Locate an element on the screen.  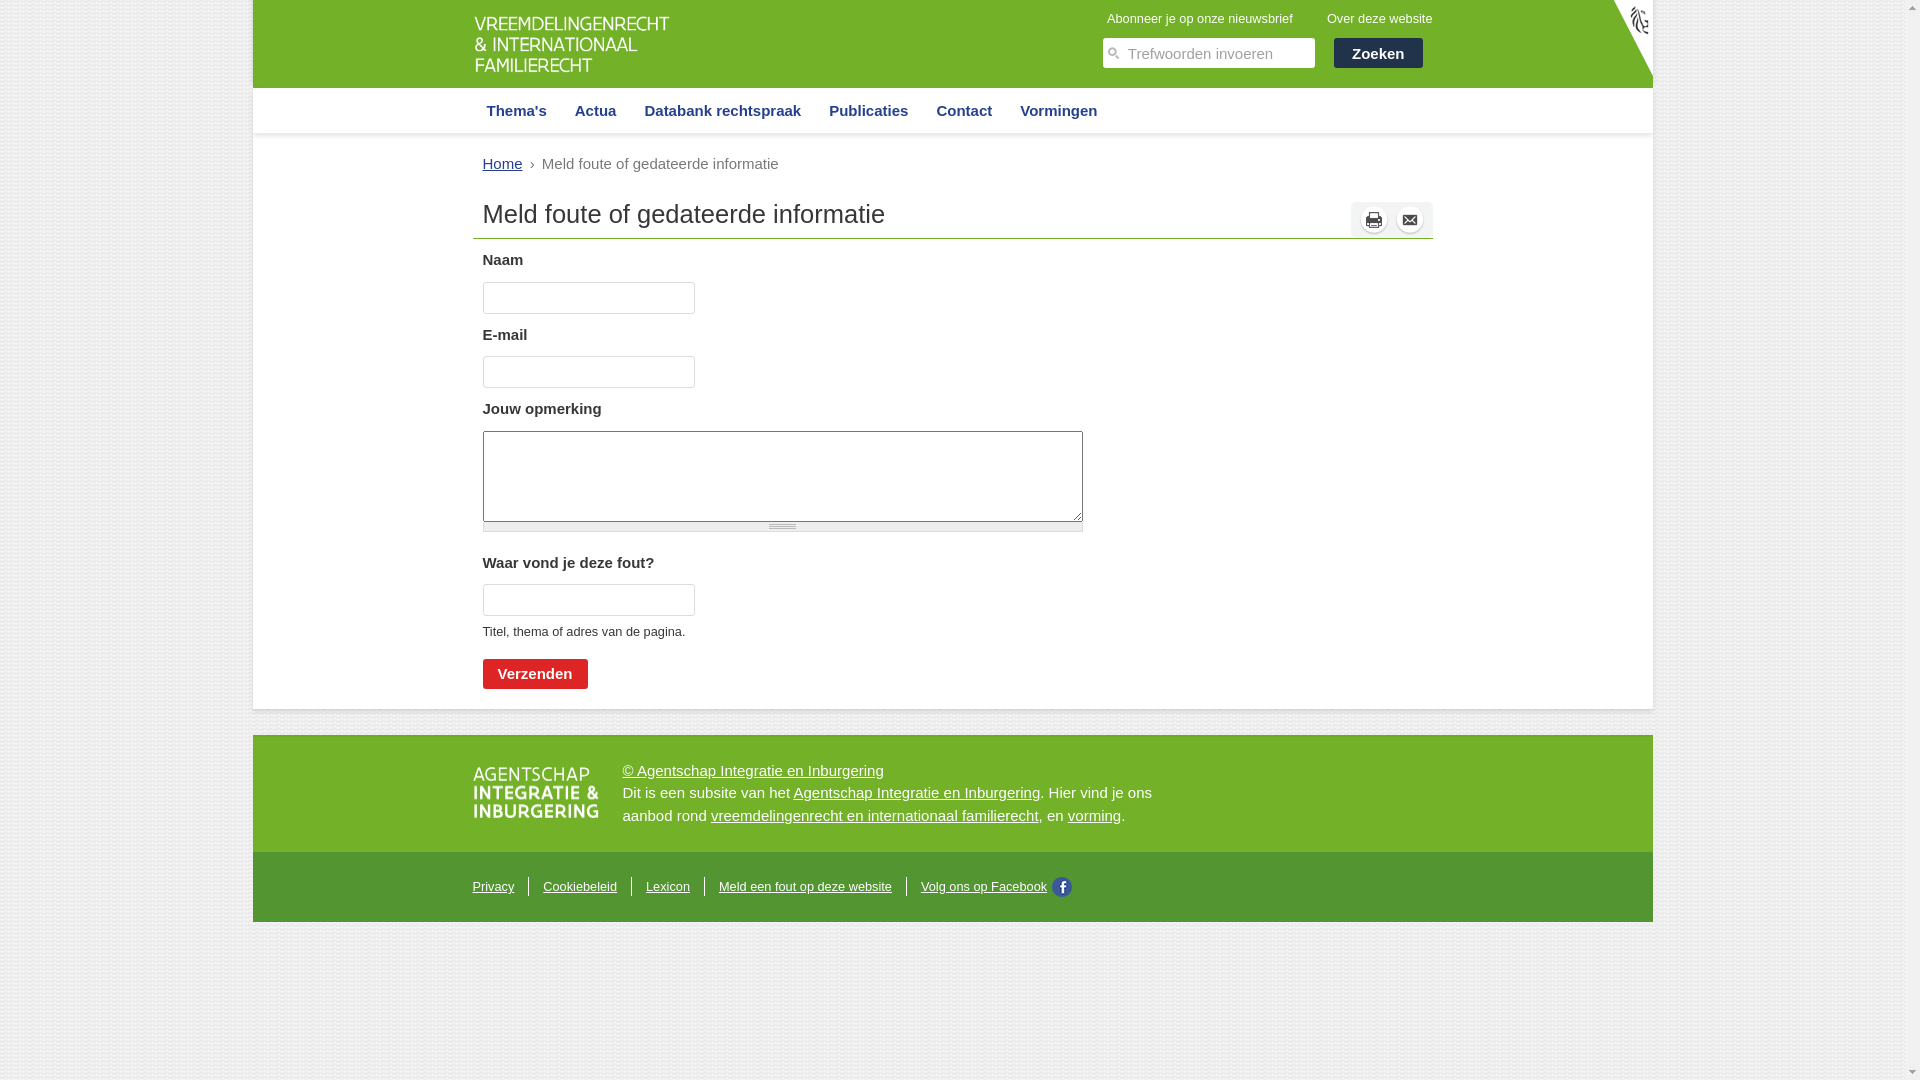
Contact is located at coordinates (964, 110).